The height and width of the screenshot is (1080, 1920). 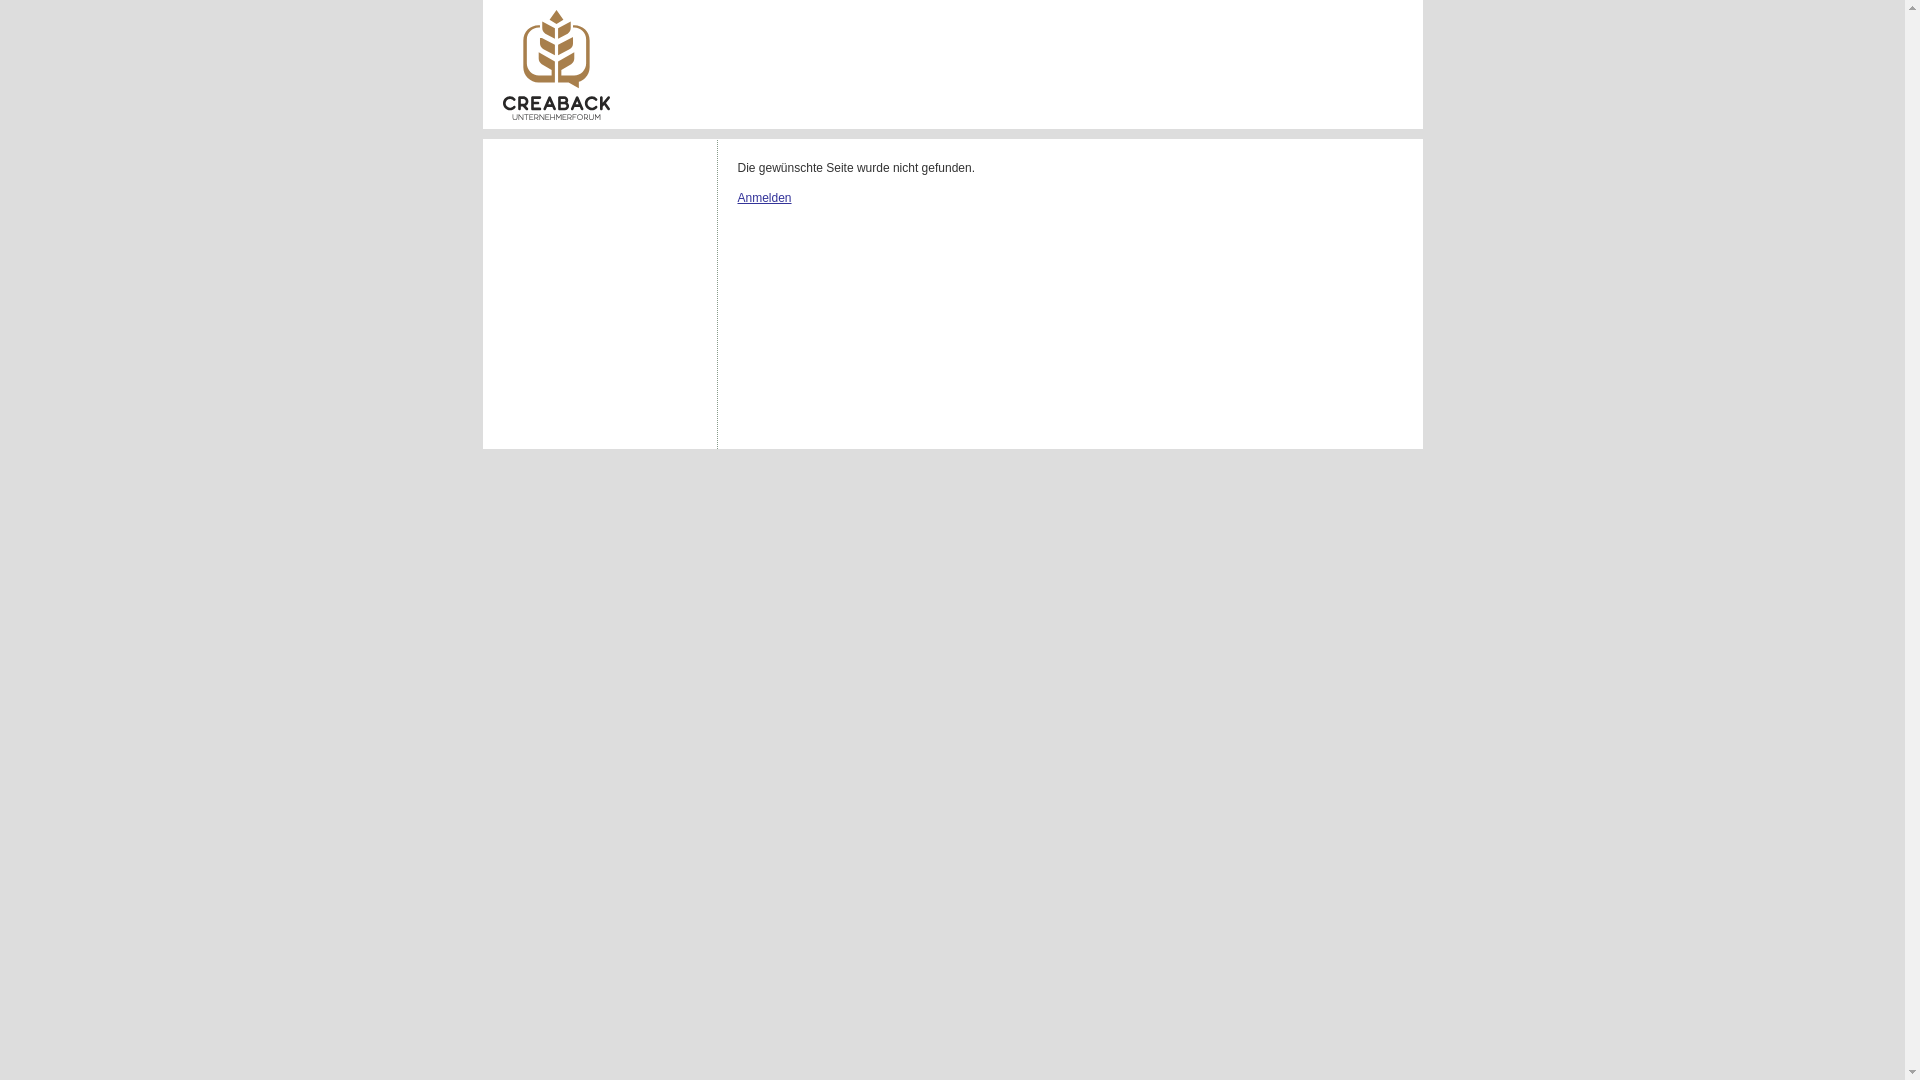 What do you see at coordinates (765, 198) in the screenshot?
I see `Anmelden` at bounding box center [765, 198].